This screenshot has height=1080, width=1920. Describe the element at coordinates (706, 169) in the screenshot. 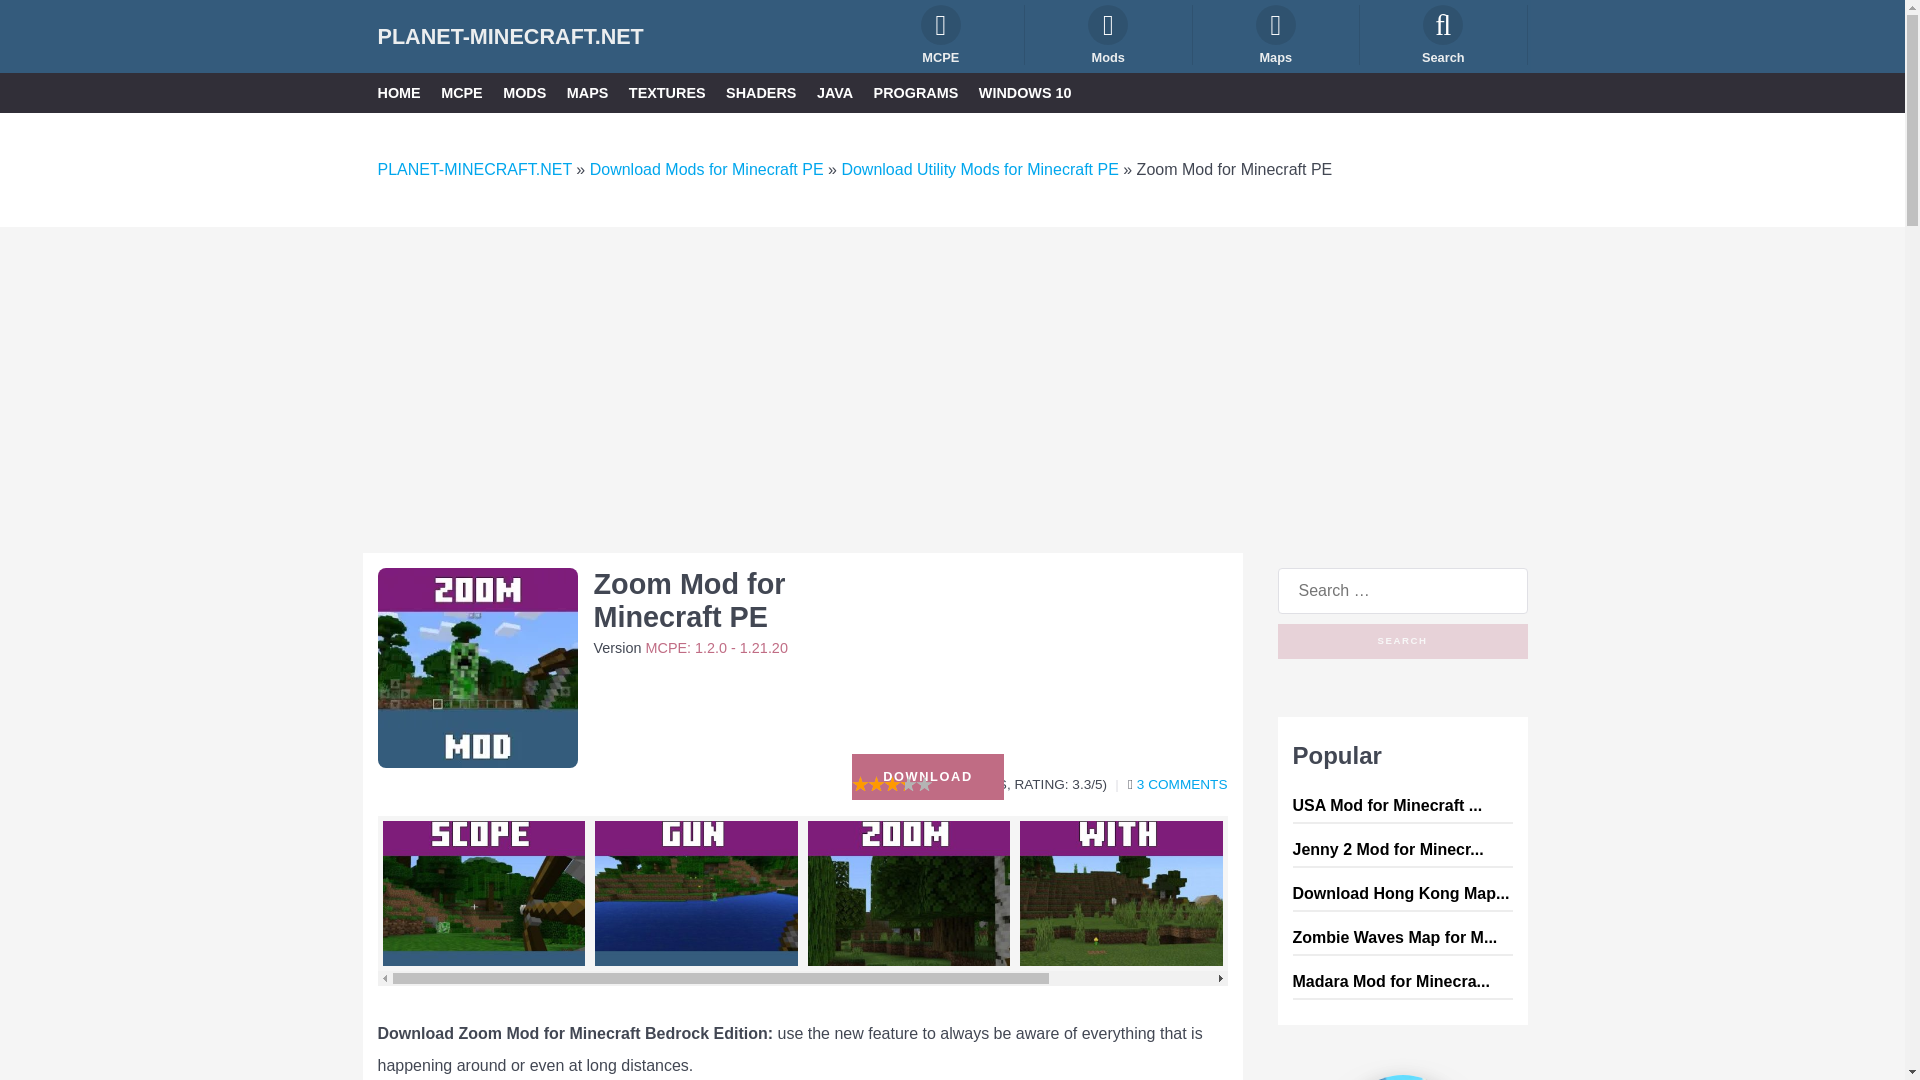

I see `Download Mods for Minecraft PE` at that location.